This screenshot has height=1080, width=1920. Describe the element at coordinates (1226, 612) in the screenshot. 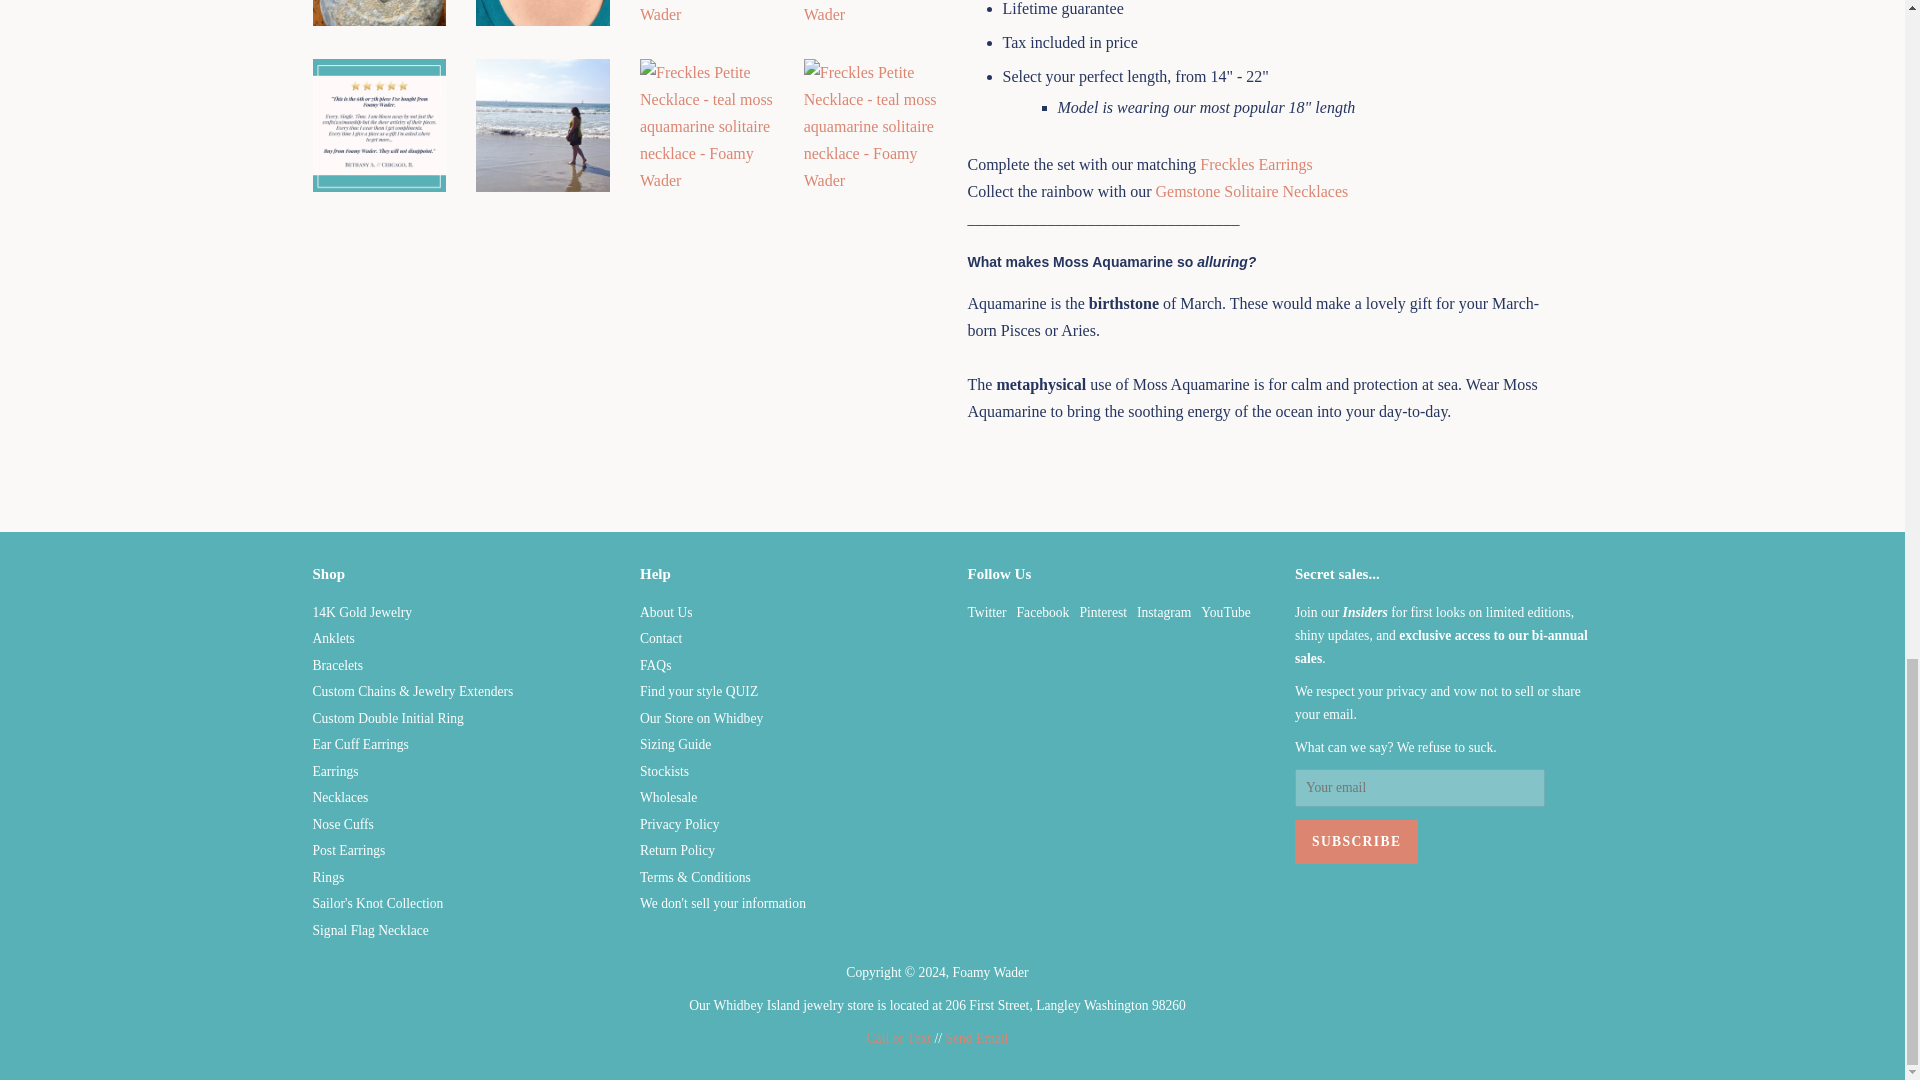

I see `Foamy Wader on YouTube` at that location.